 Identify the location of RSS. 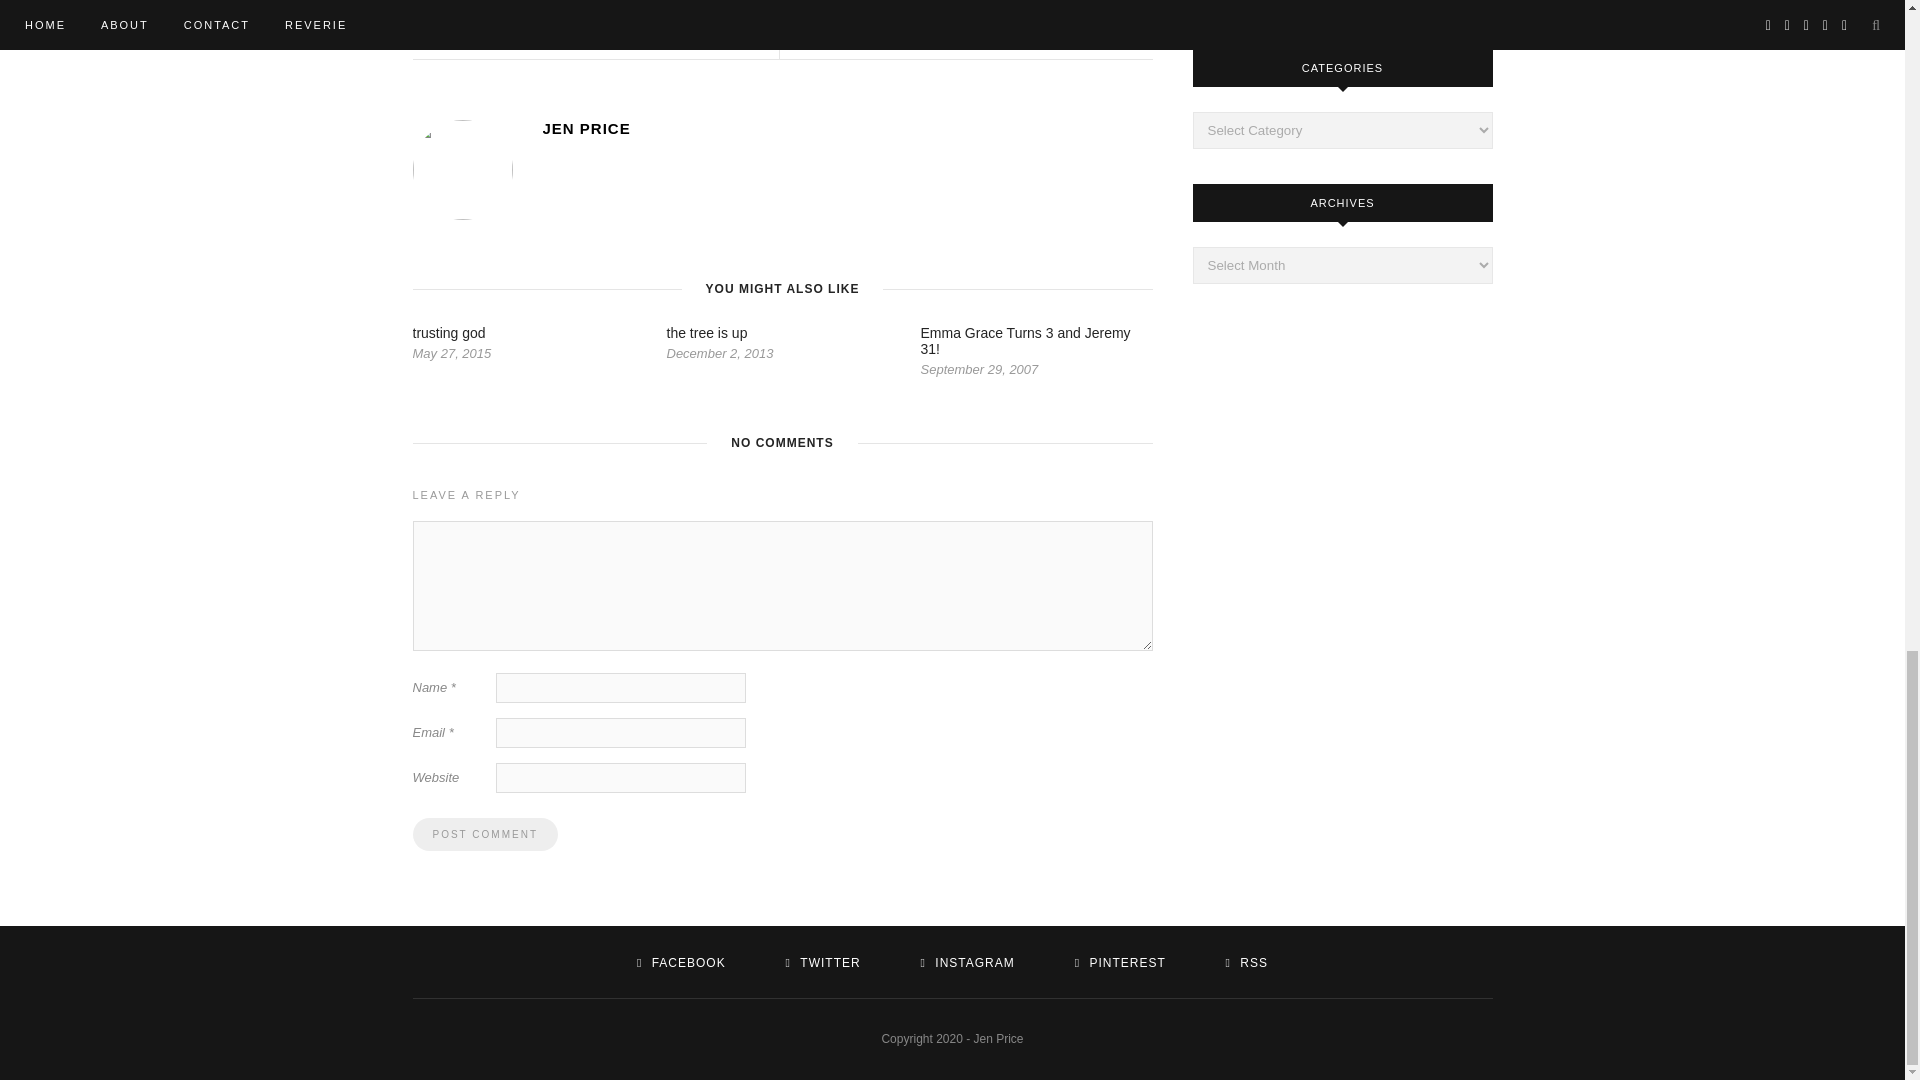
(1246, 962).